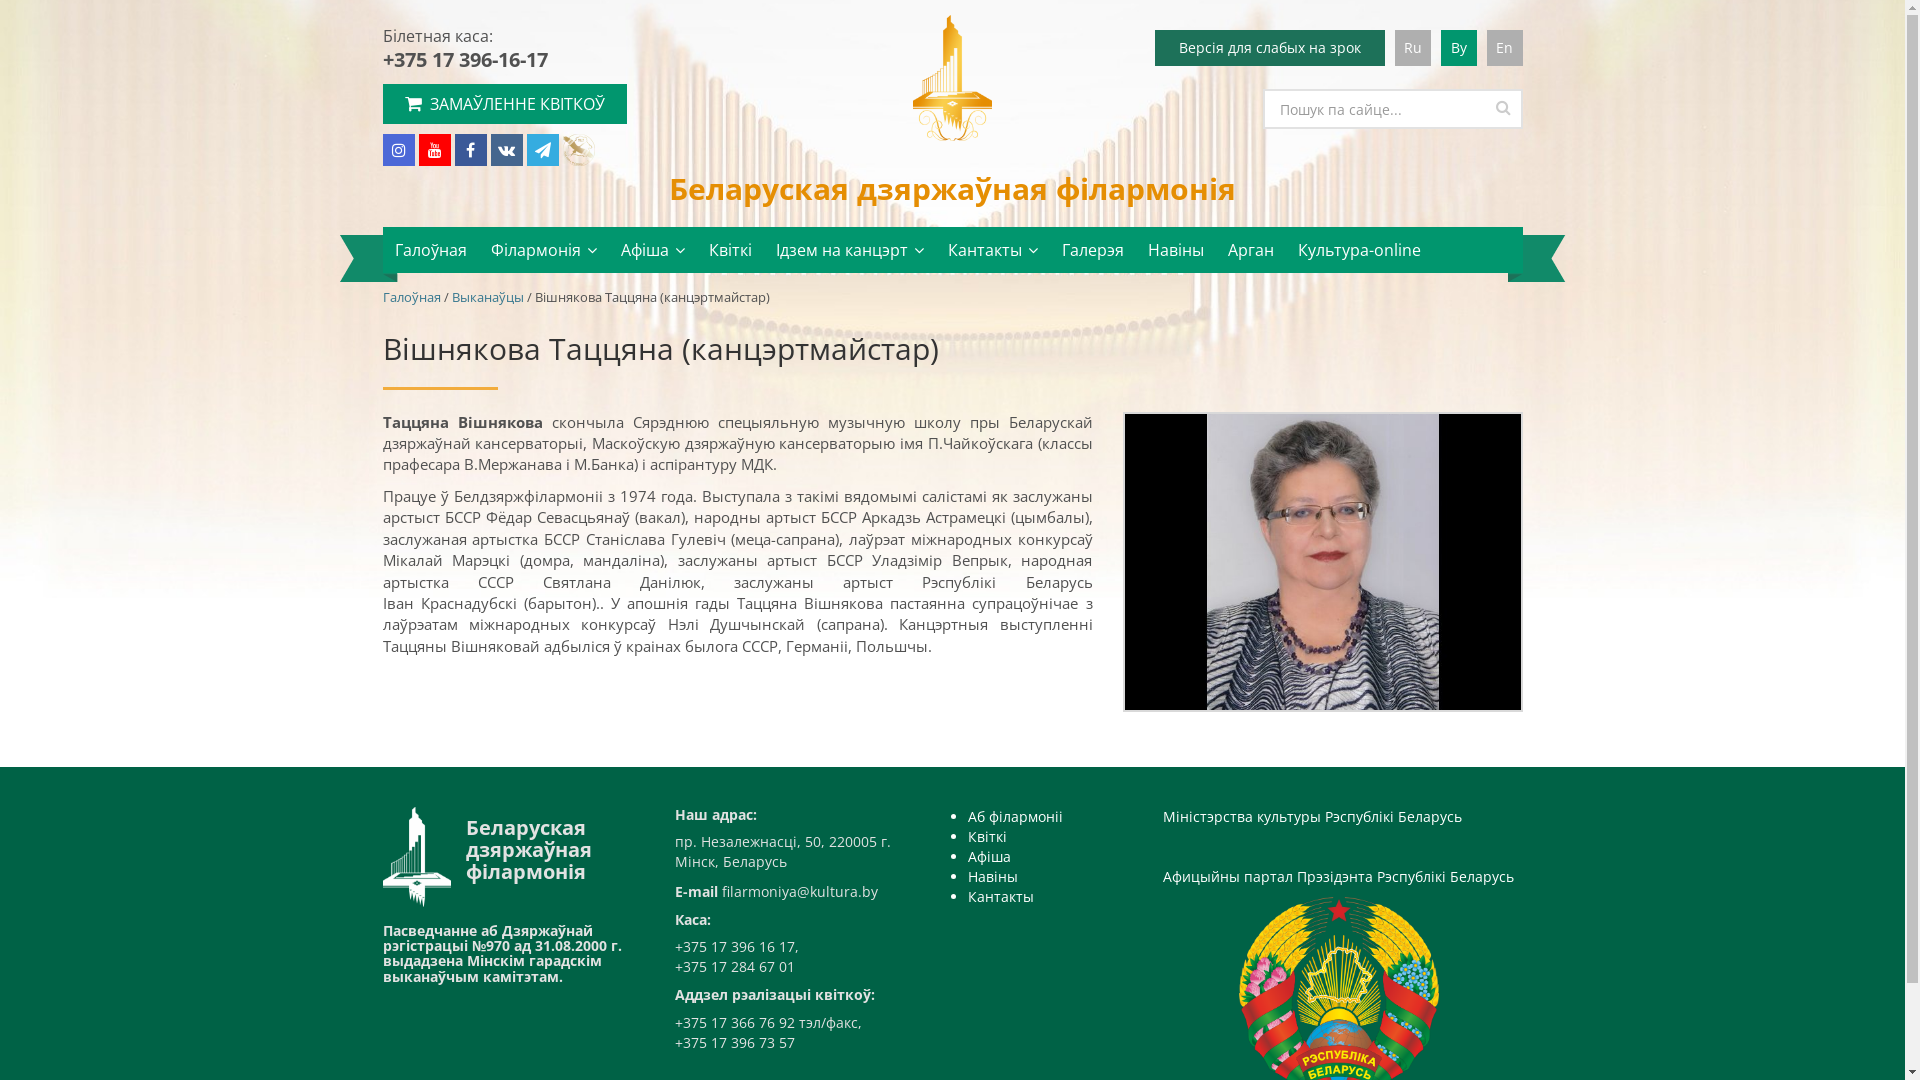  I want to click on En, so click(1504, 48).